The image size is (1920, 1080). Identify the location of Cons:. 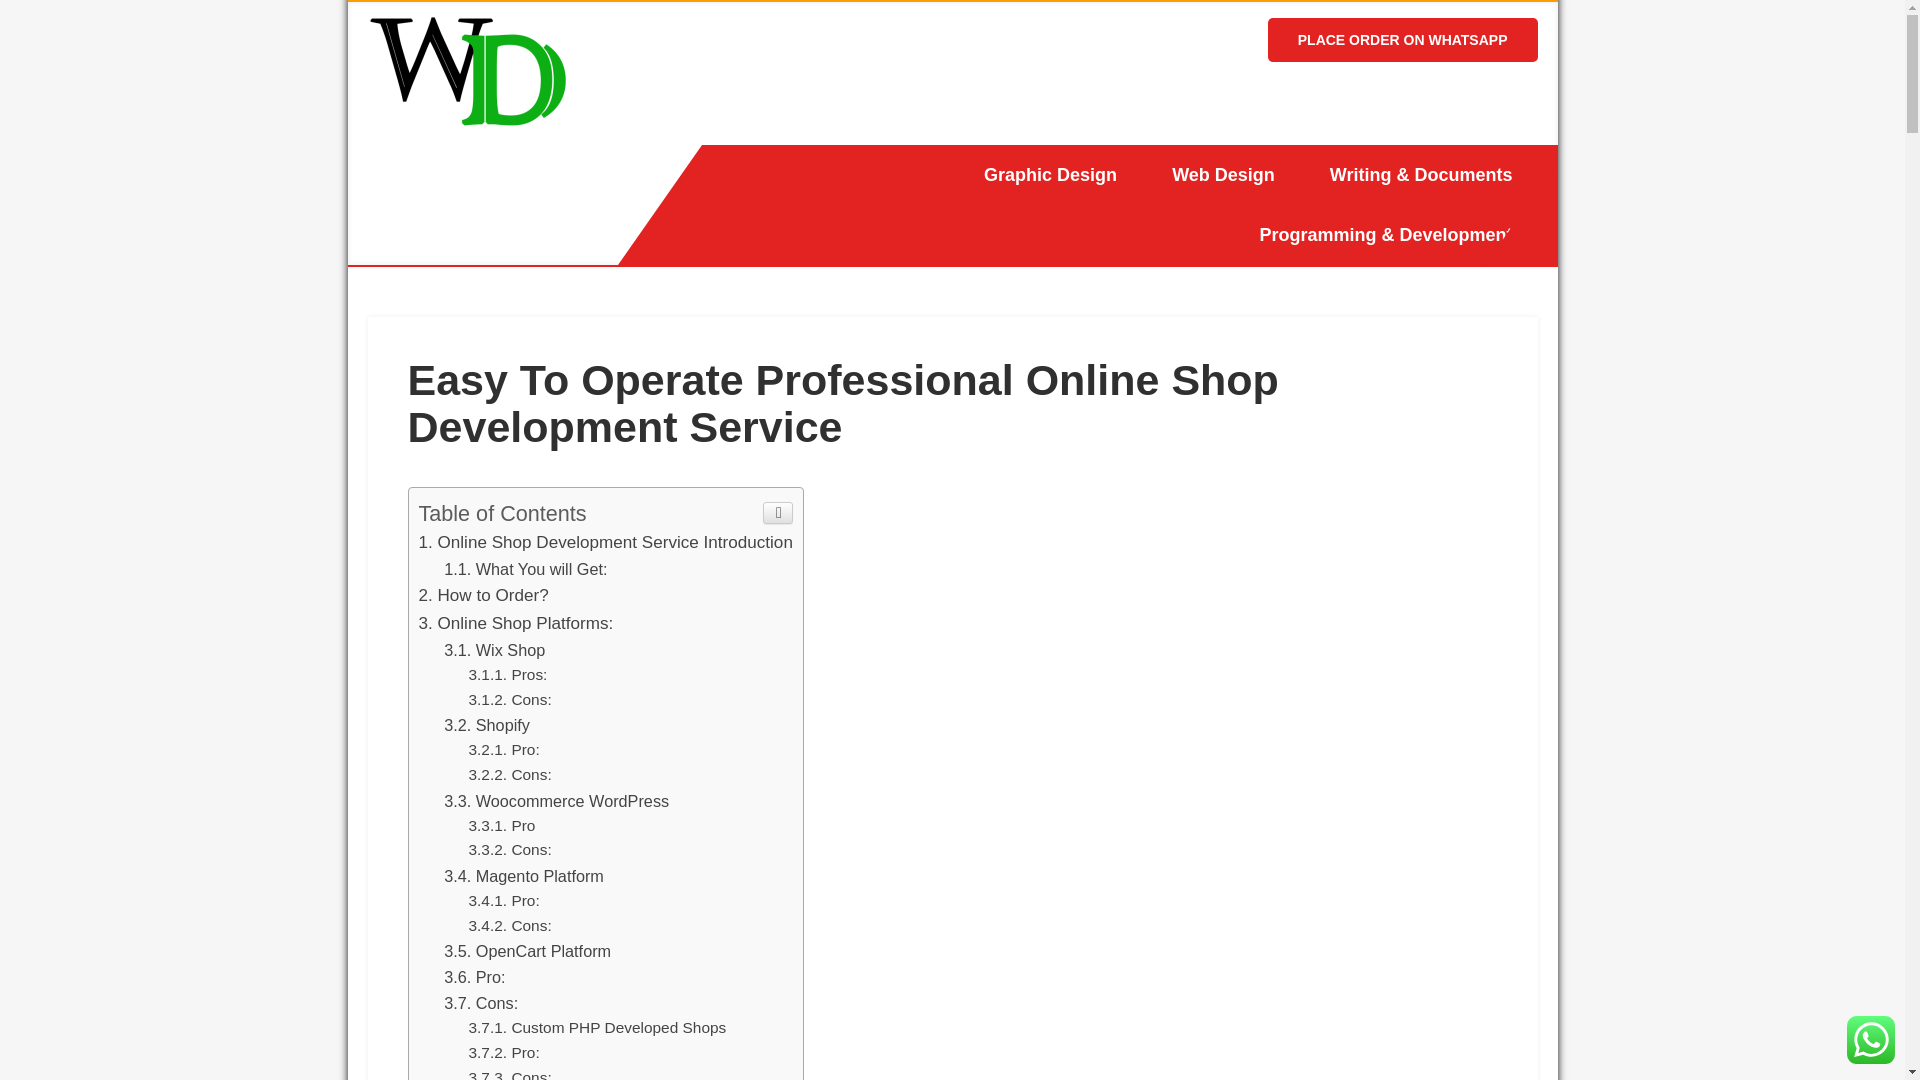
(510, 849).